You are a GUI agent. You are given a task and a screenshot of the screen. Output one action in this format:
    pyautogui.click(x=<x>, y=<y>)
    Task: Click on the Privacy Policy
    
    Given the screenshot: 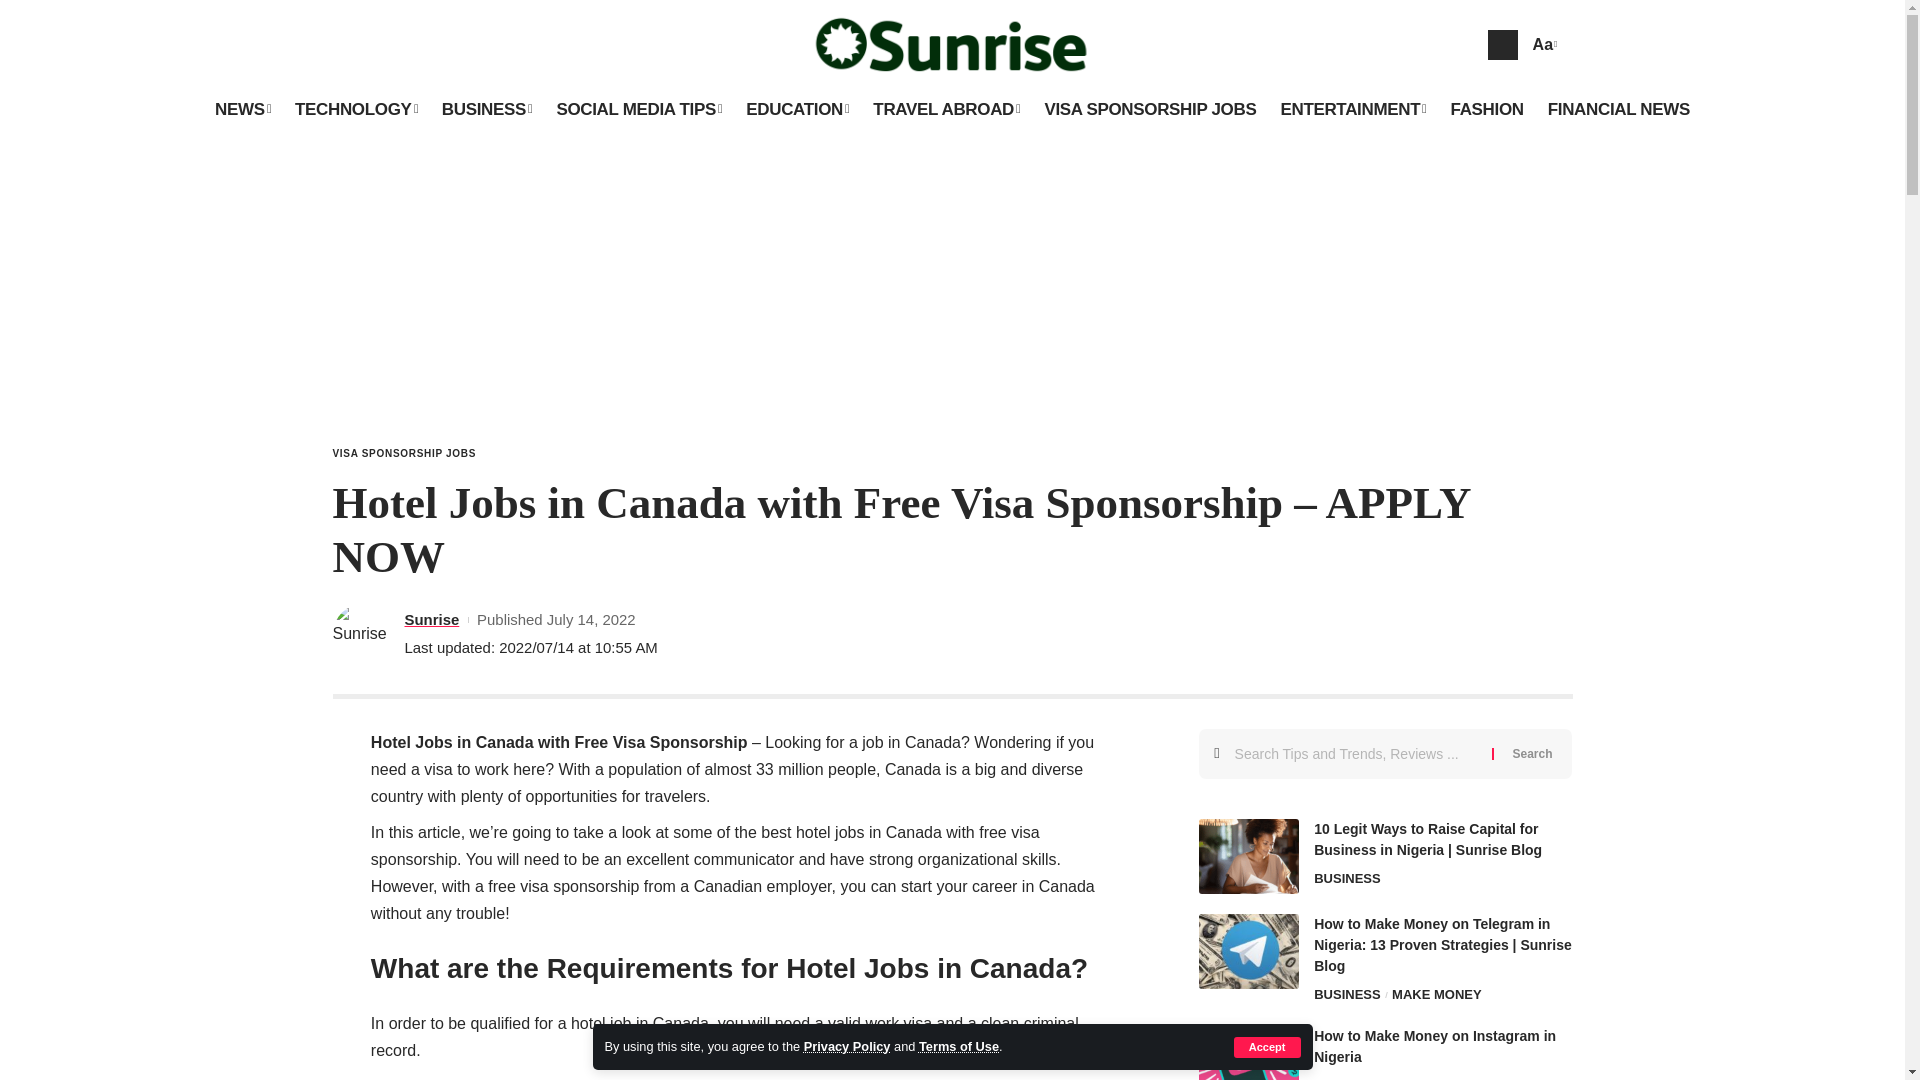 What is the action you would take?
    pyautogui.click(x=847, y=1046)
    